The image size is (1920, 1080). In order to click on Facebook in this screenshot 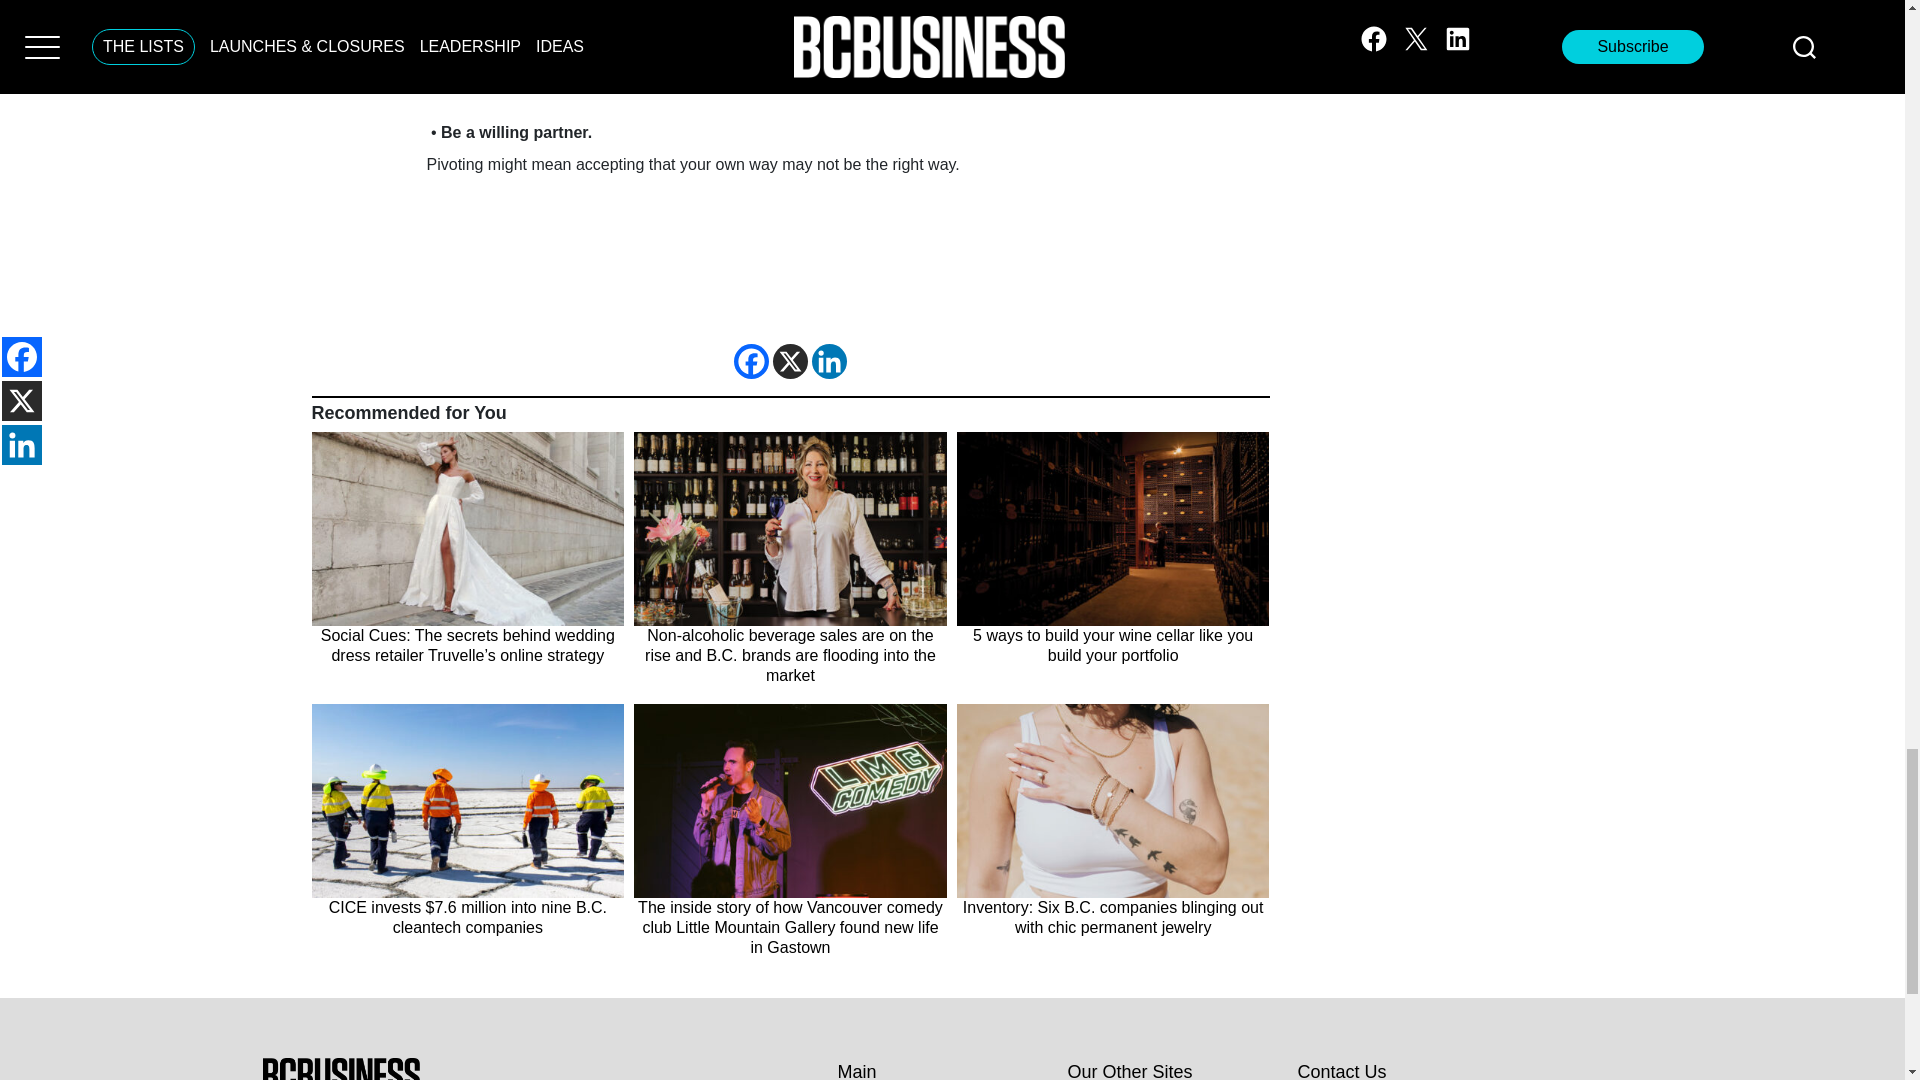, I will do `click(751, 362)`.